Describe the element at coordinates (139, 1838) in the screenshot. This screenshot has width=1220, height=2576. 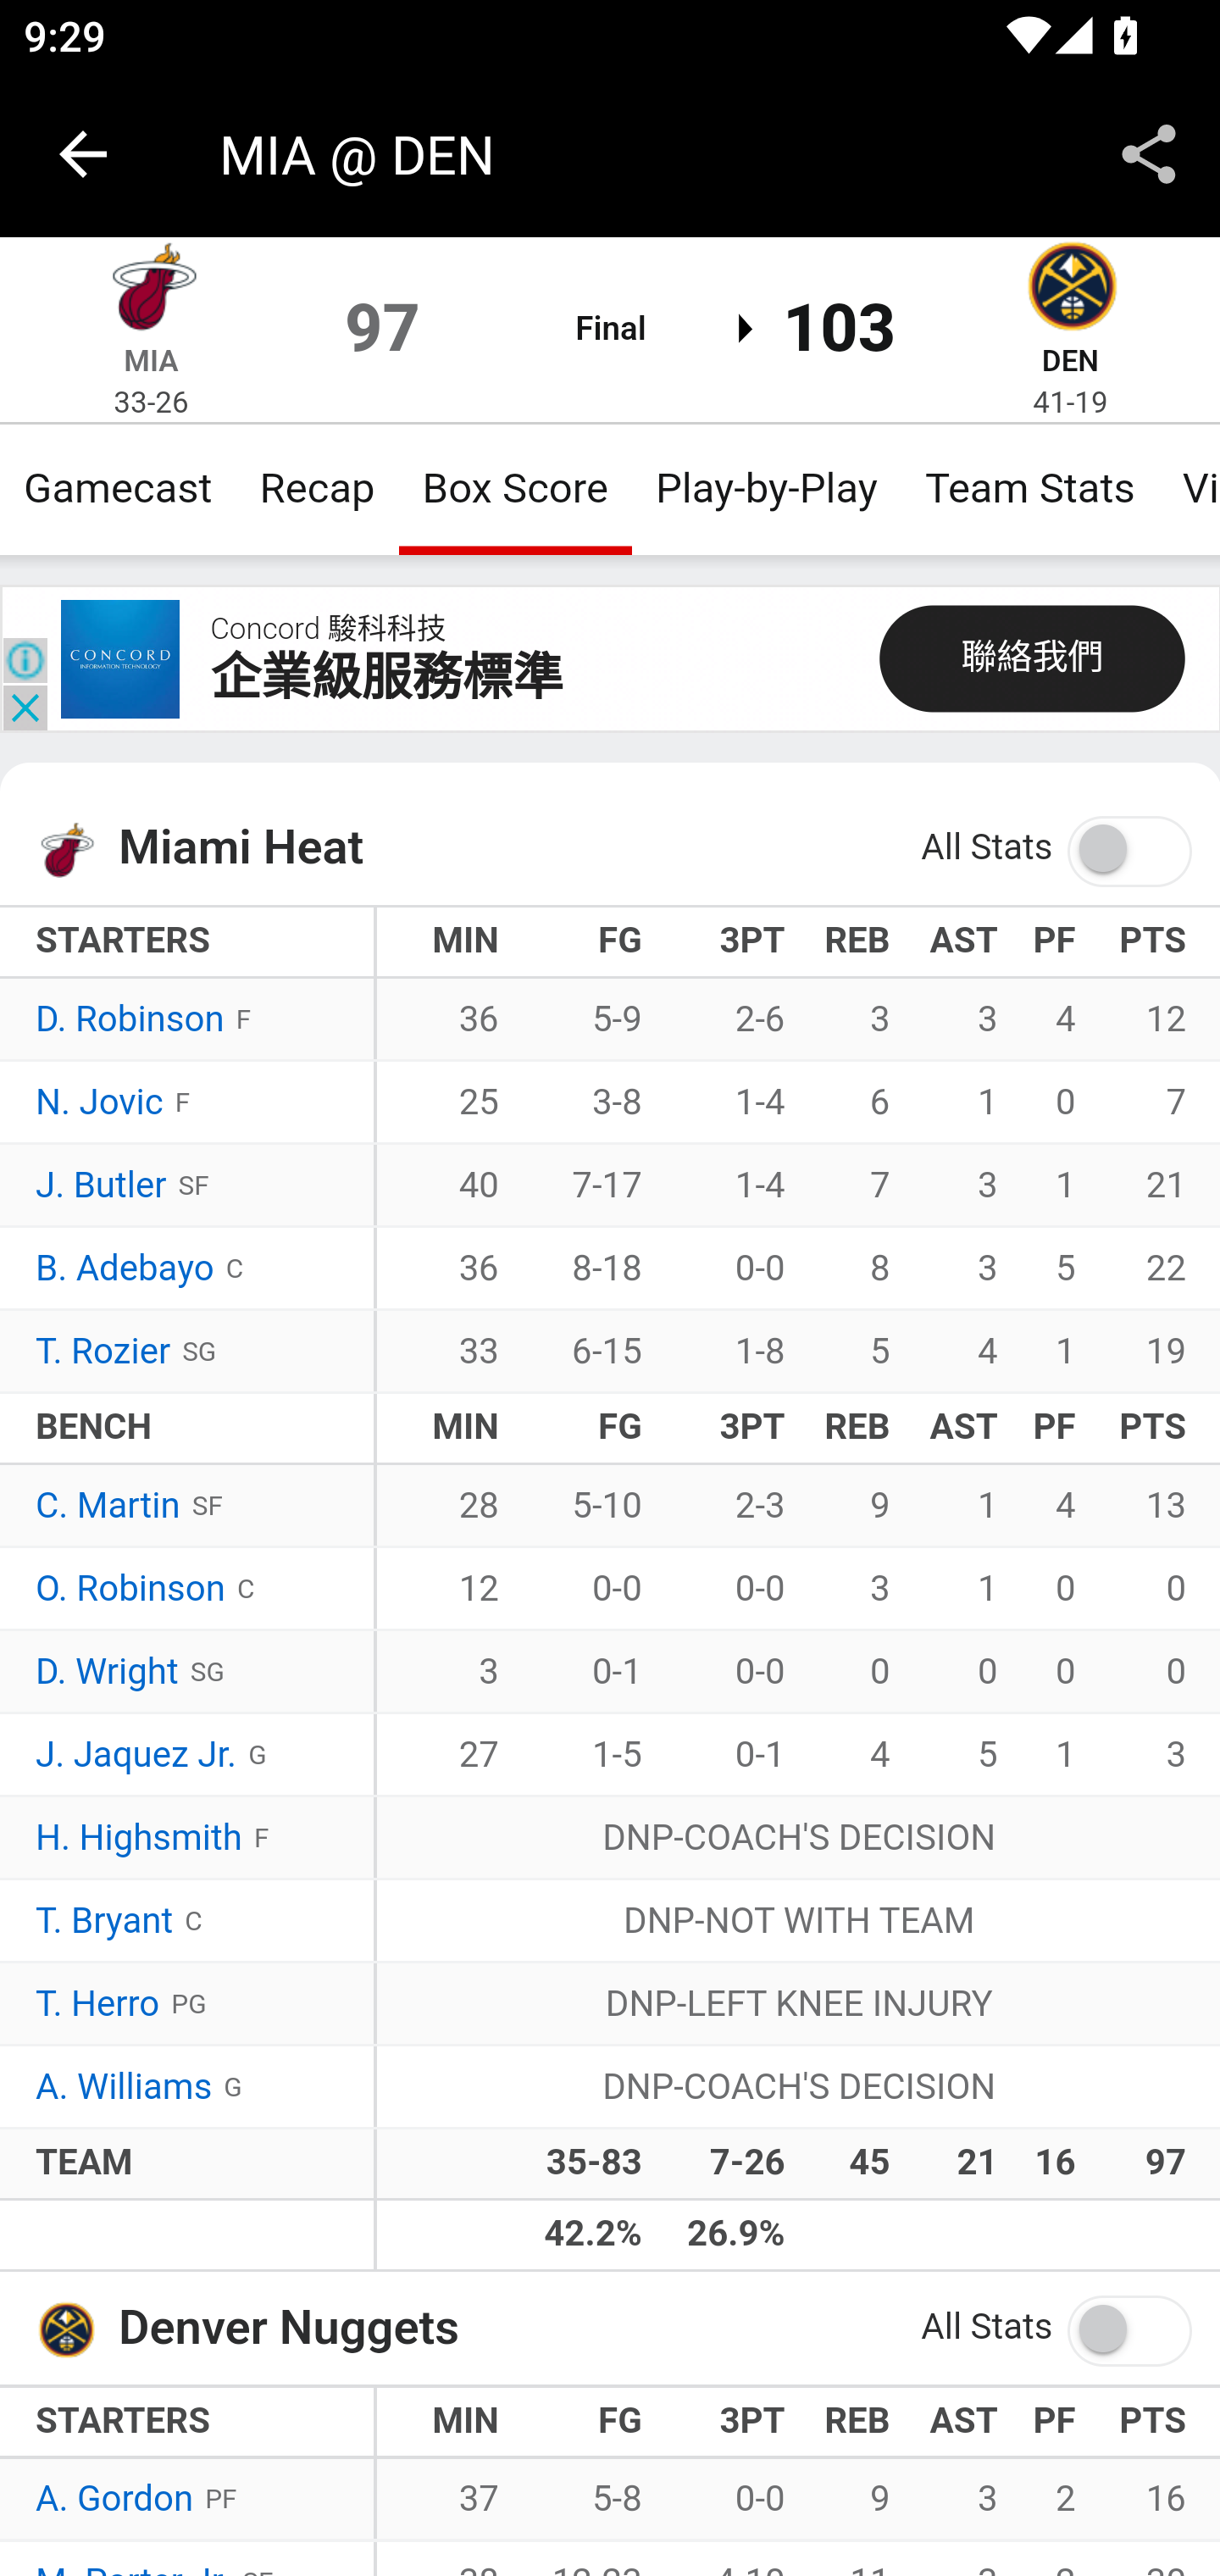
I see `H. Highsmith` at that location.